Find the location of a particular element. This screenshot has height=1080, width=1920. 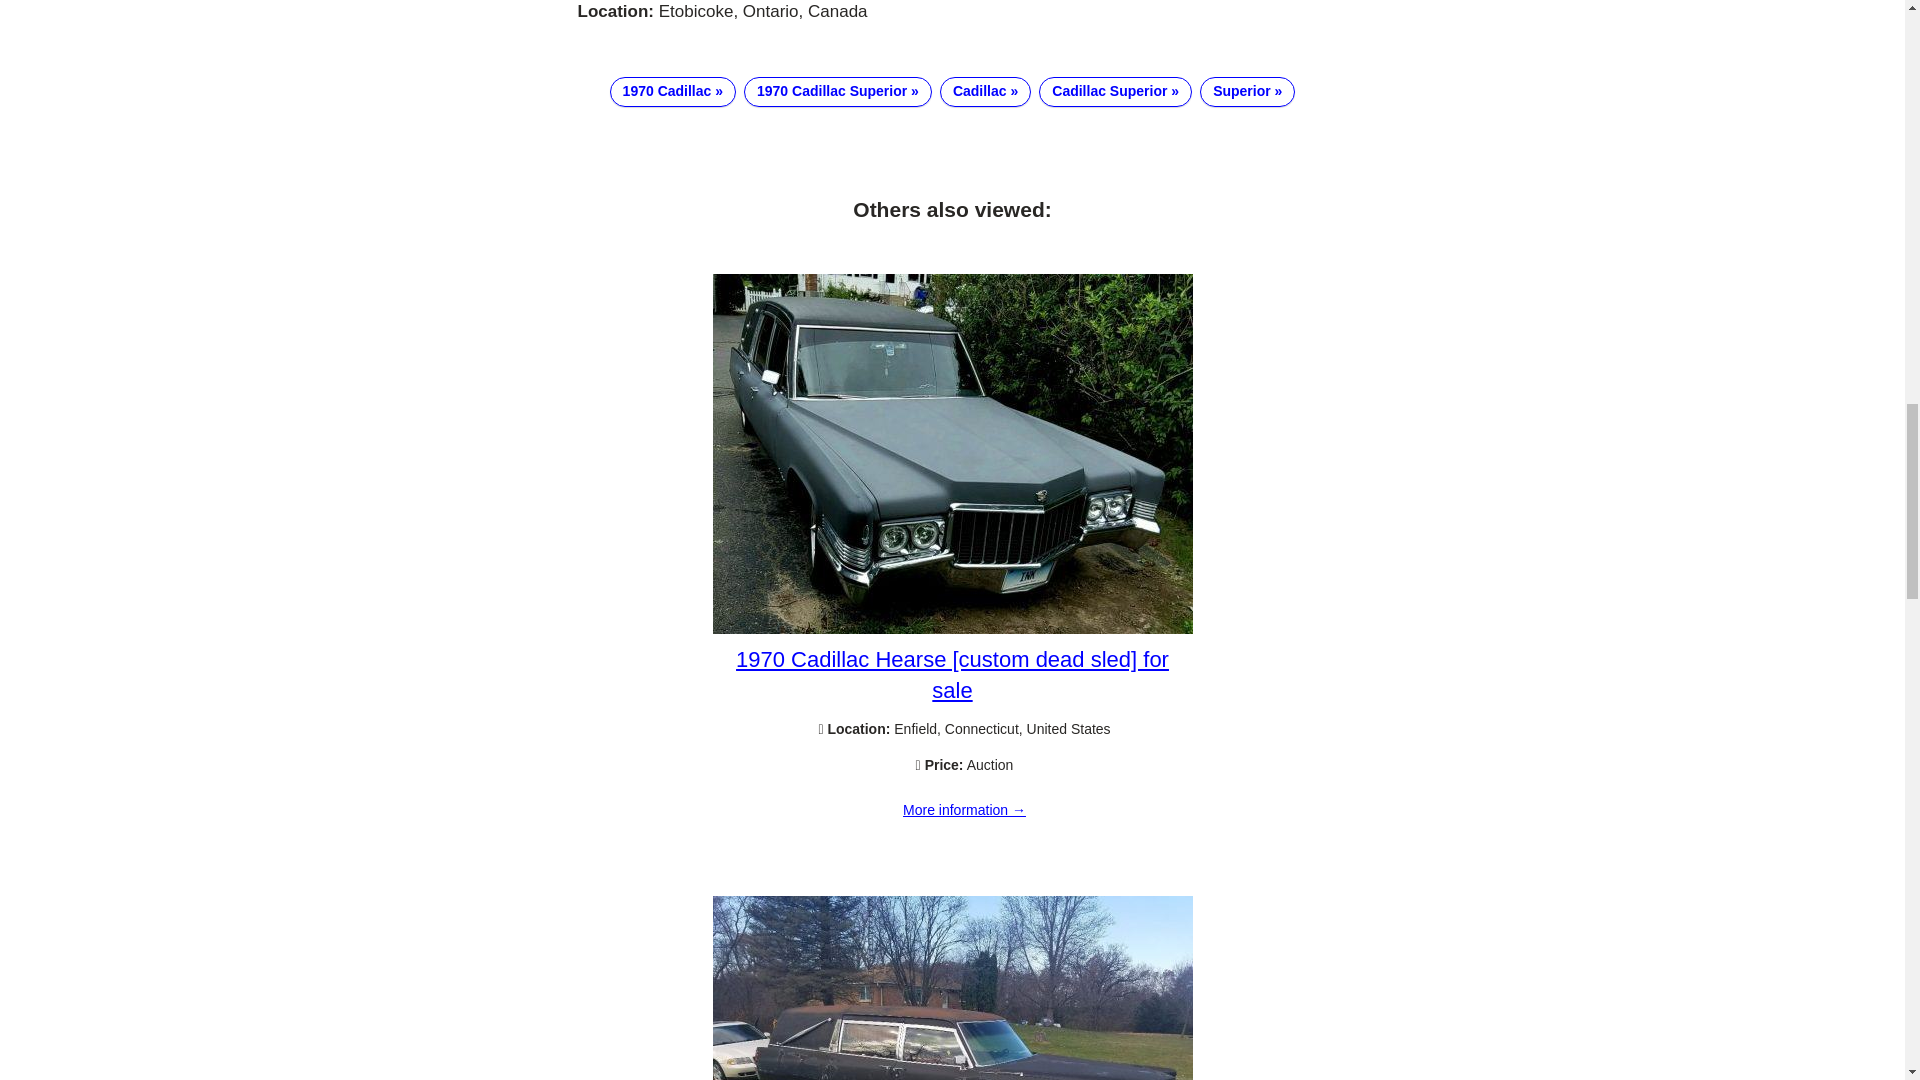

1970 Cadillac Superior is located at coordinates (838, 91).